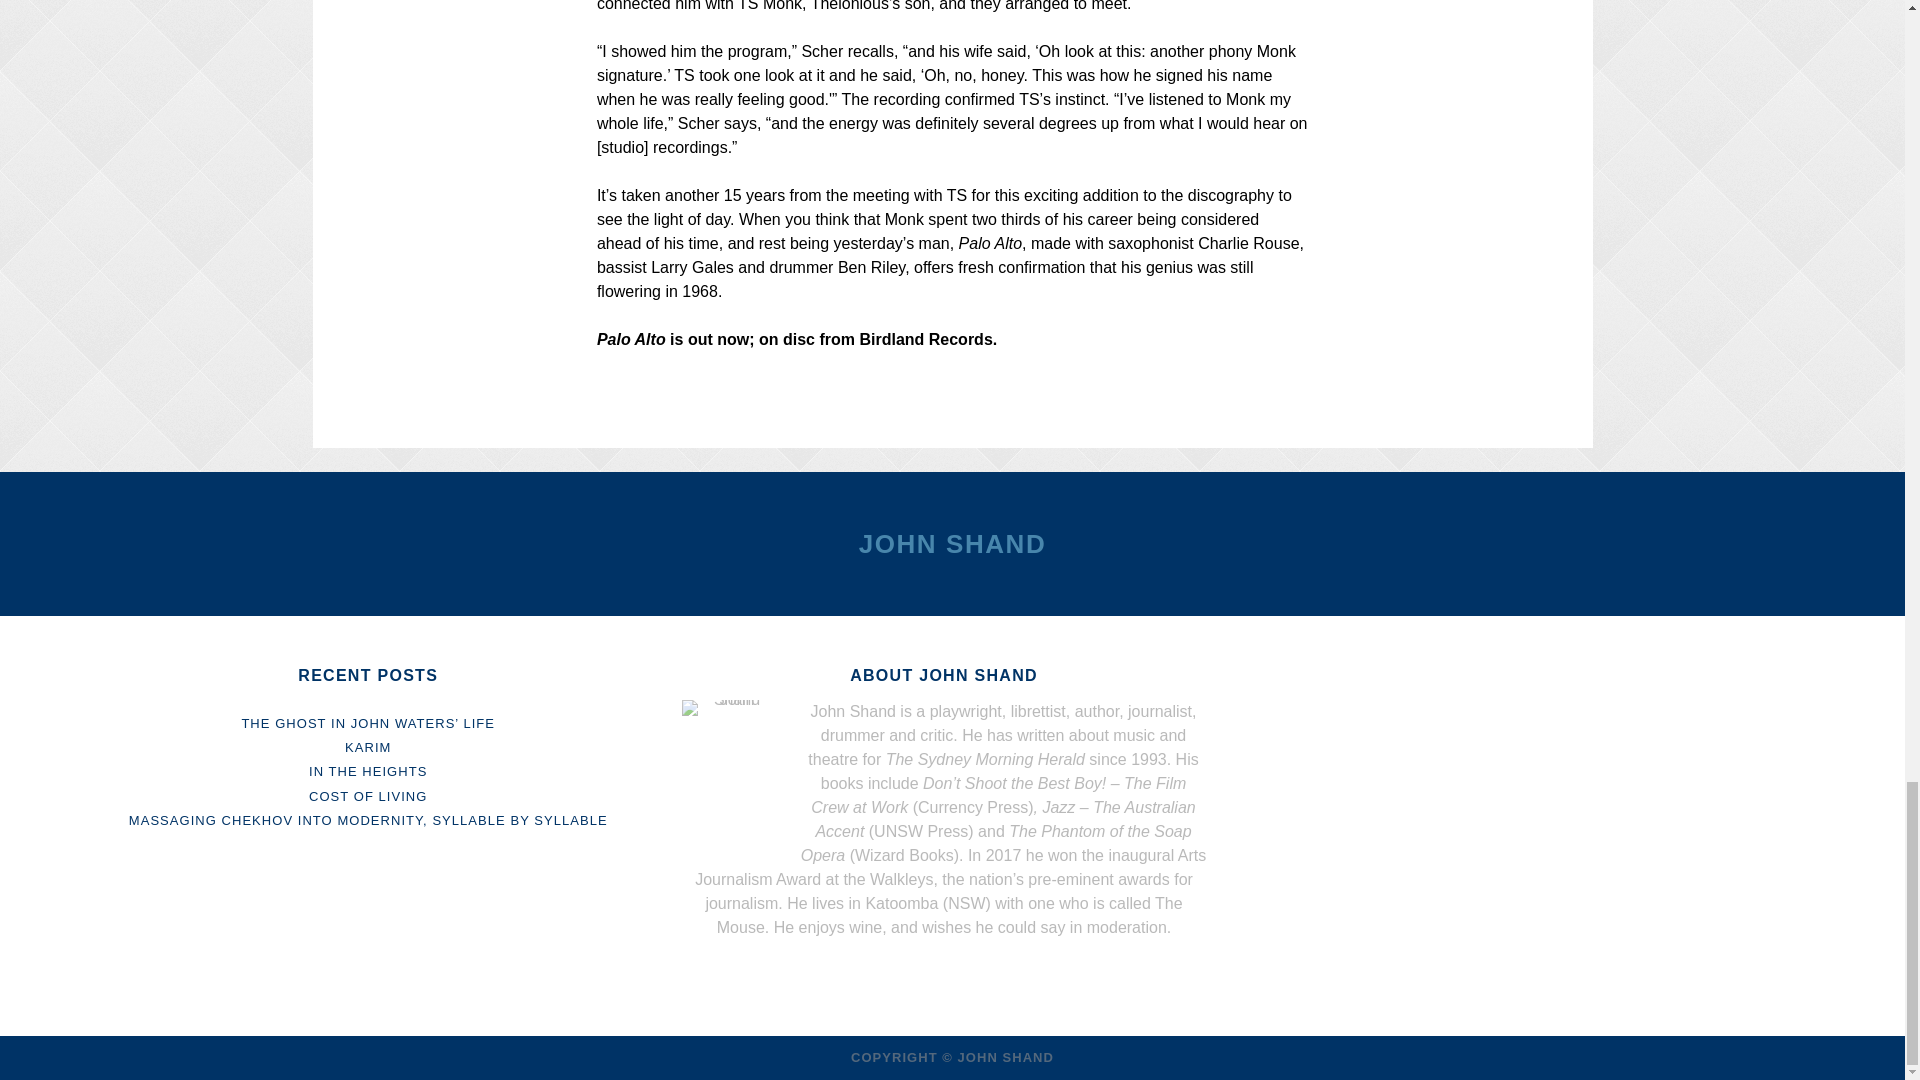  What do you see at coordinates (952, 544) in the screenshot?
I see `JOHN SHAND` at bounding box center [952, 544].